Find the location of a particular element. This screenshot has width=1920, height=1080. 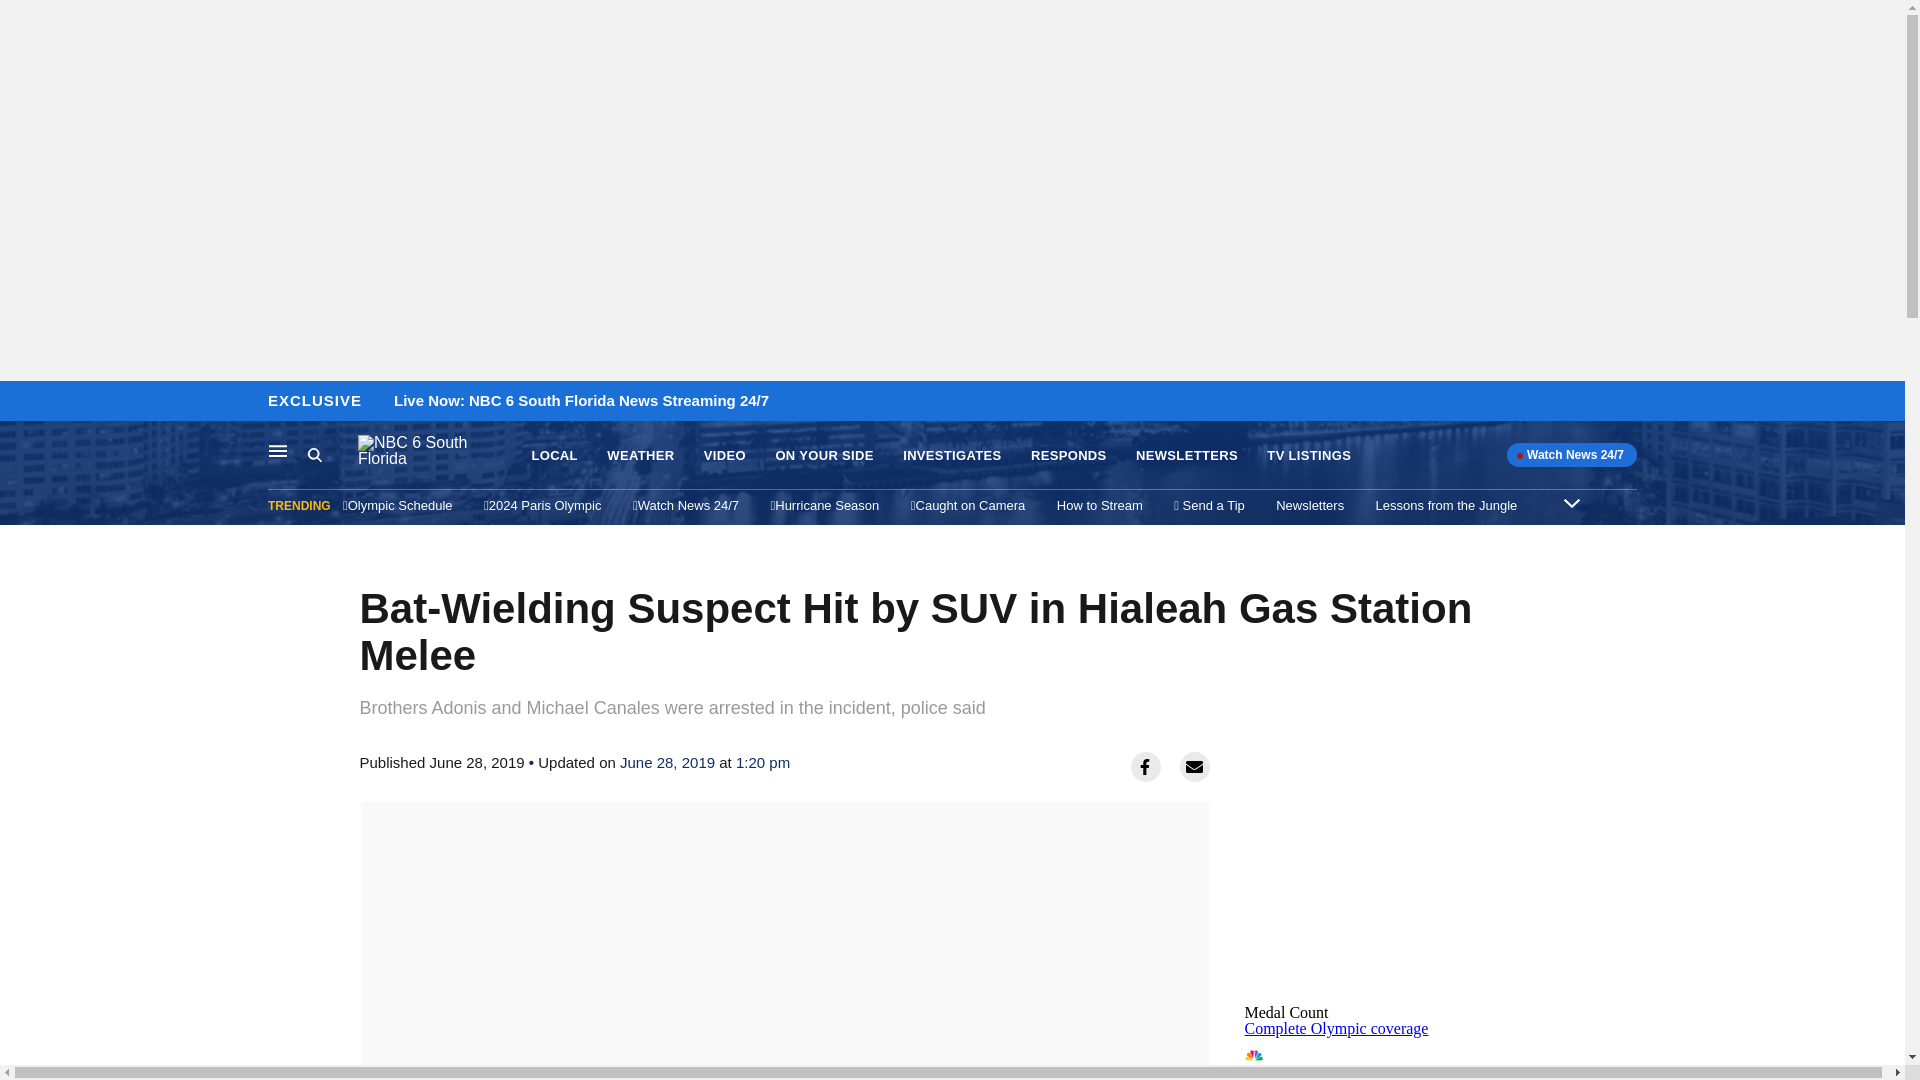

WEATHER is located at coordinates (640, 456).